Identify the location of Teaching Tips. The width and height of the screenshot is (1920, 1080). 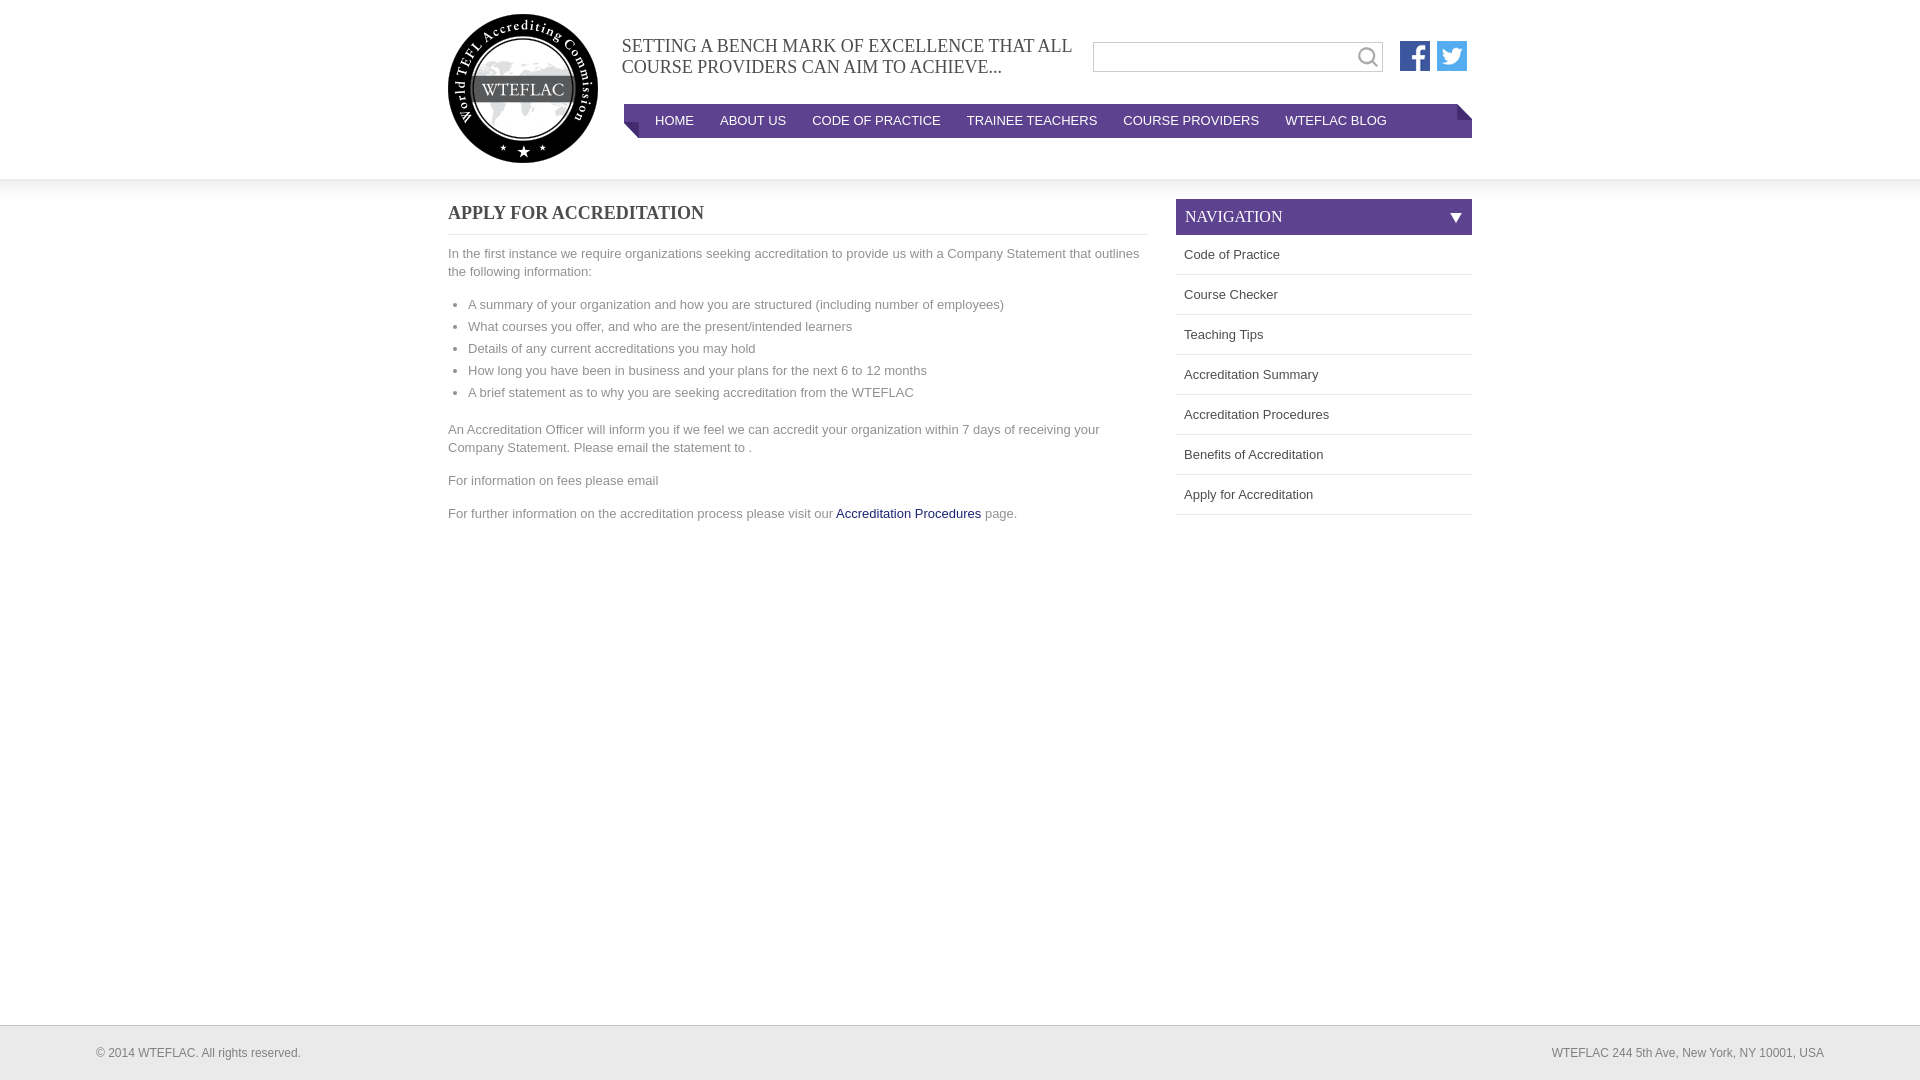
(1324, 335).